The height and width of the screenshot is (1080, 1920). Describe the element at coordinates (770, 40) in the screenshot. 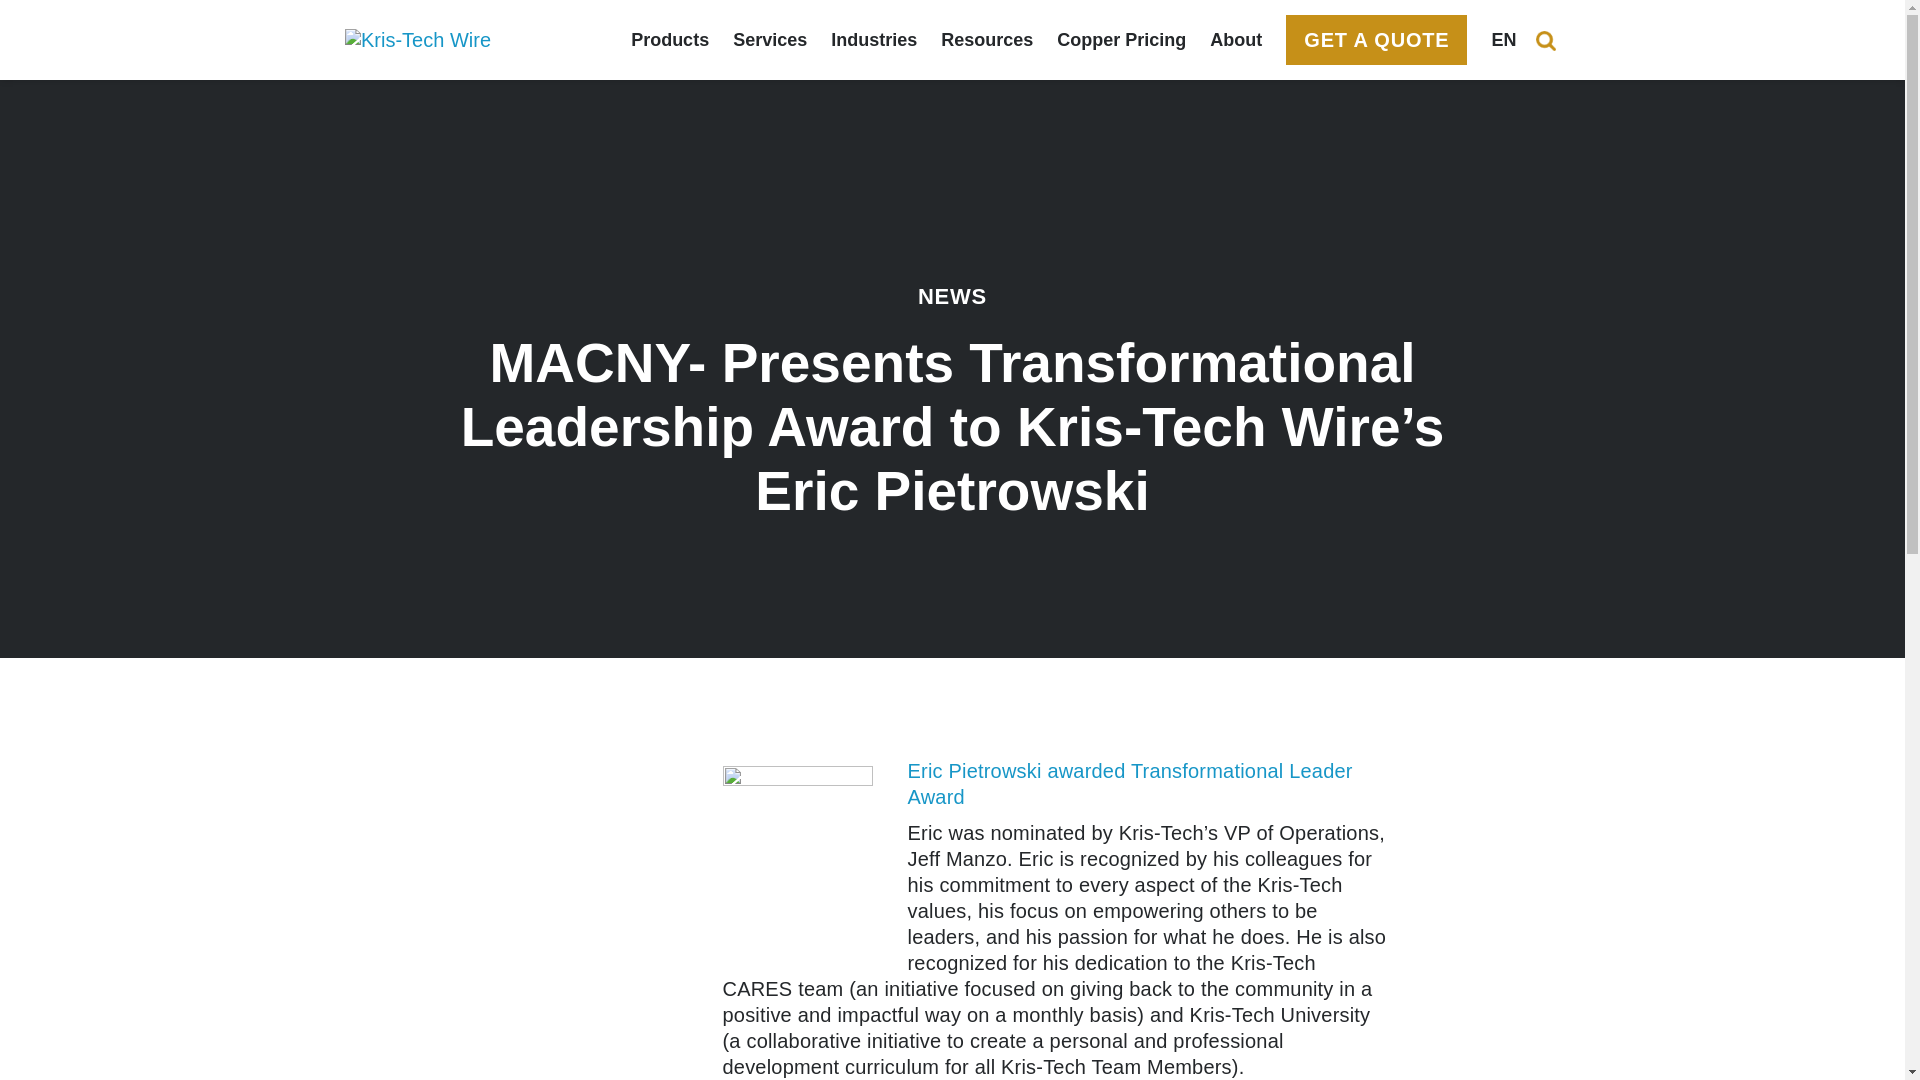

I see `Services` at that location.